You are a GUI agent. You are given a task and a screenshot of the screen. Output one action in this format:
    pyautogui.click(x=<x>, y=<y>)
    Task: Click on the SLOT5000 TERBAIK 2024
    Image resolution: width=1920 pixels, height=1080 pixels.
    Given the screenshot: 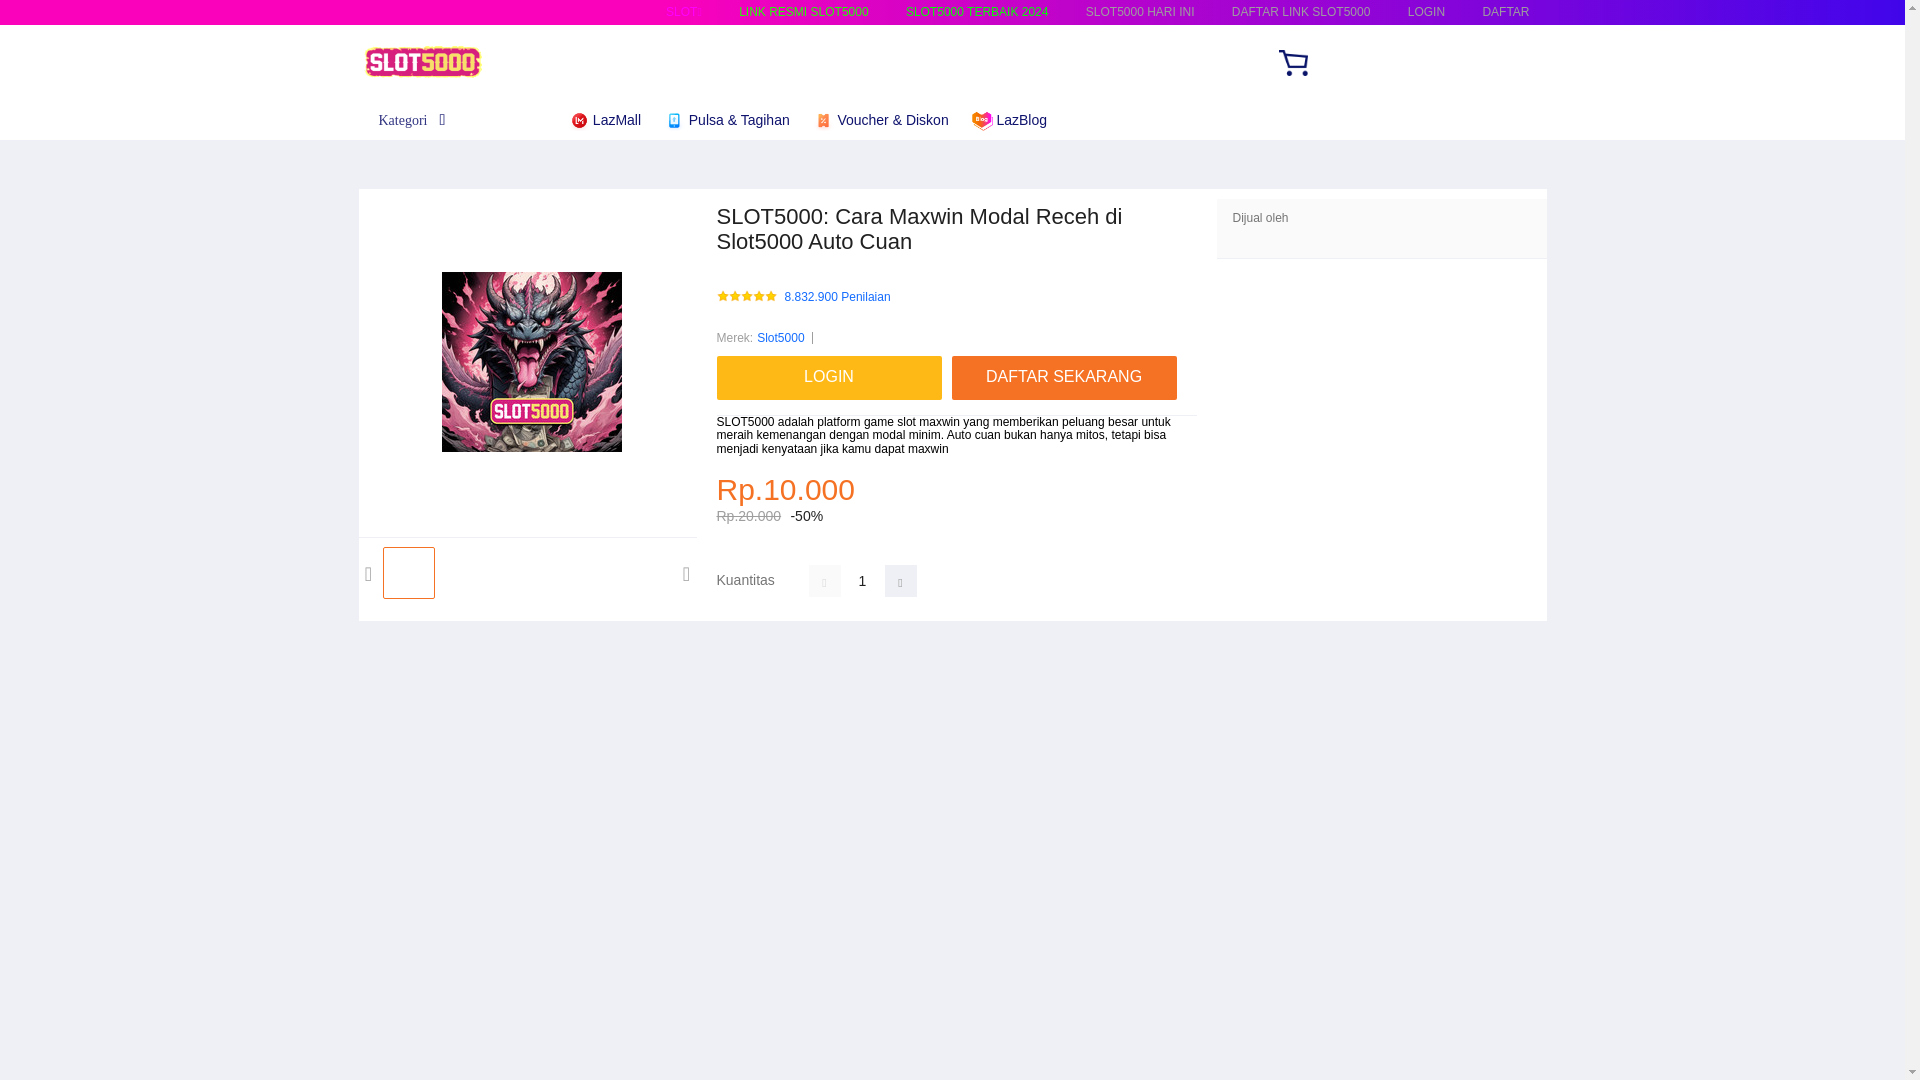 What is the action you would take?
    pyautogui.click(x=977, y=12)
    